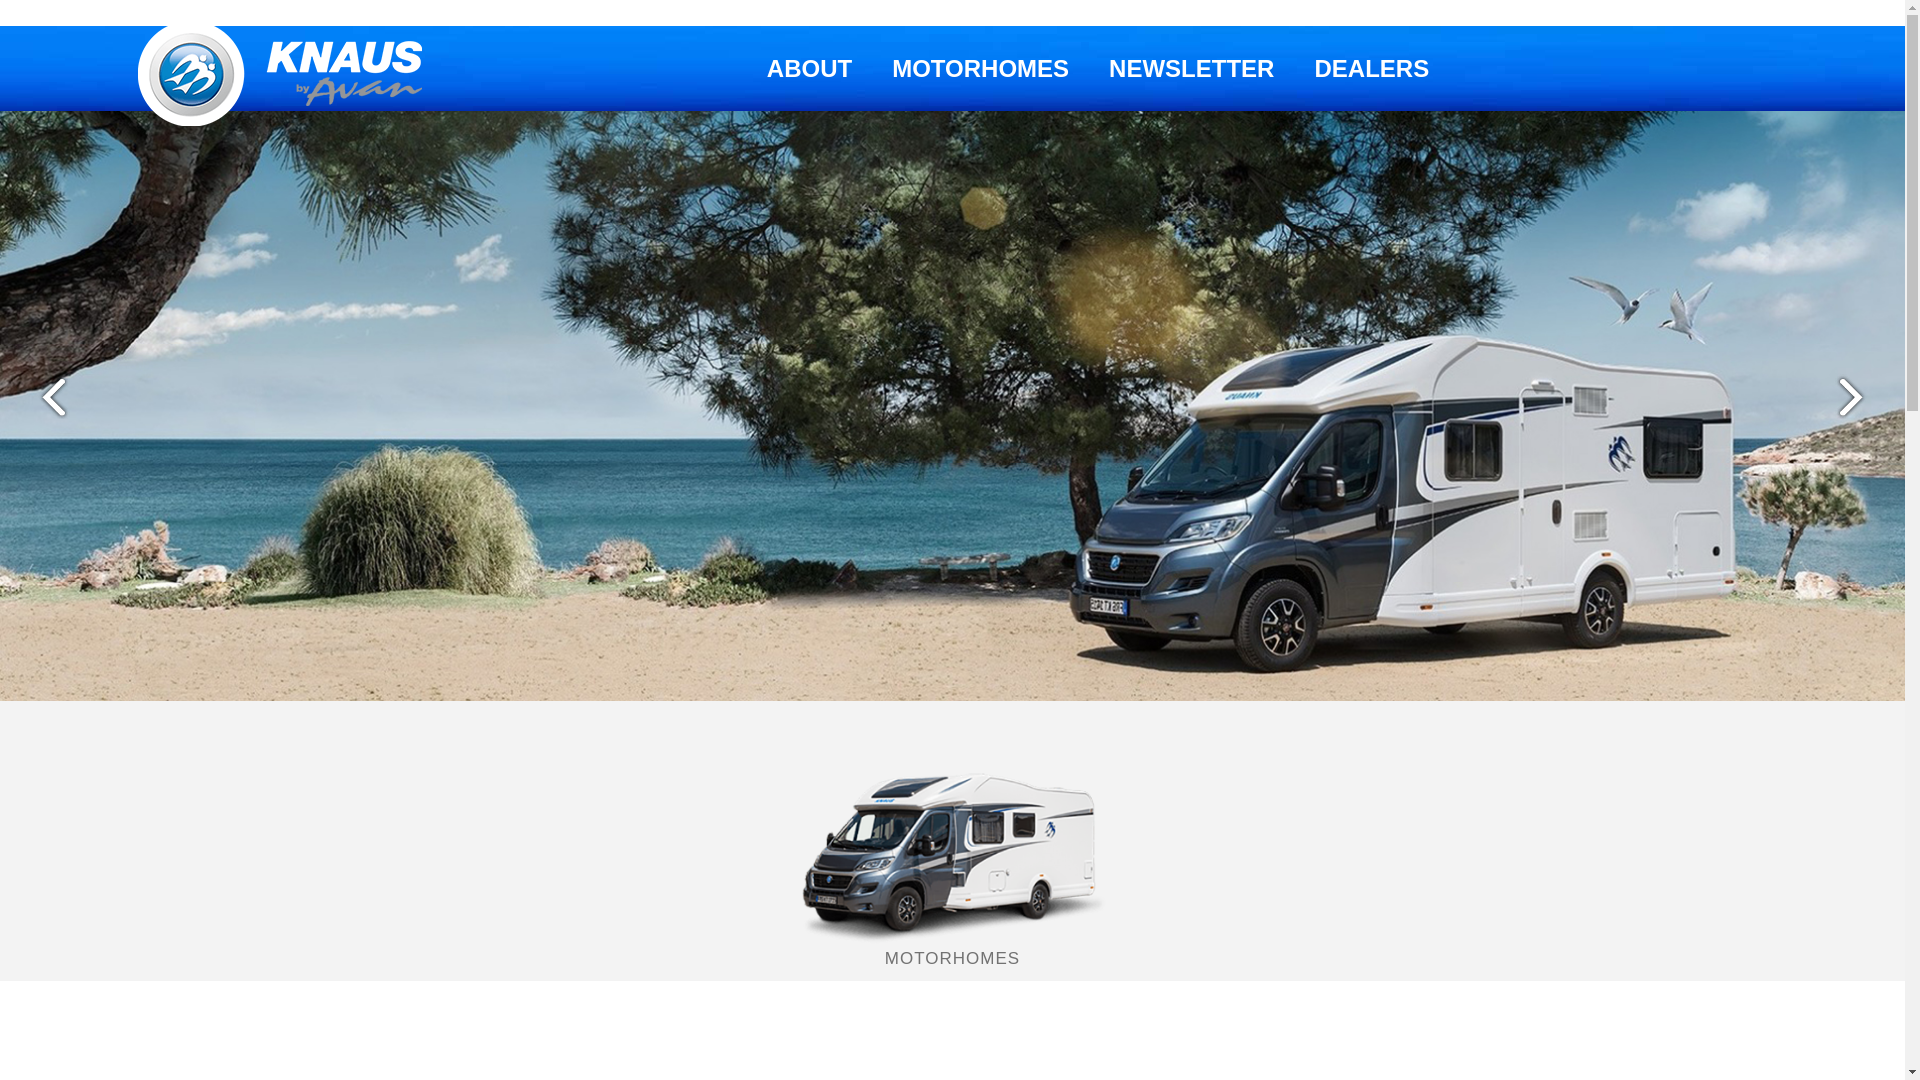  I want to click on ABOUT, so click(810, 68).